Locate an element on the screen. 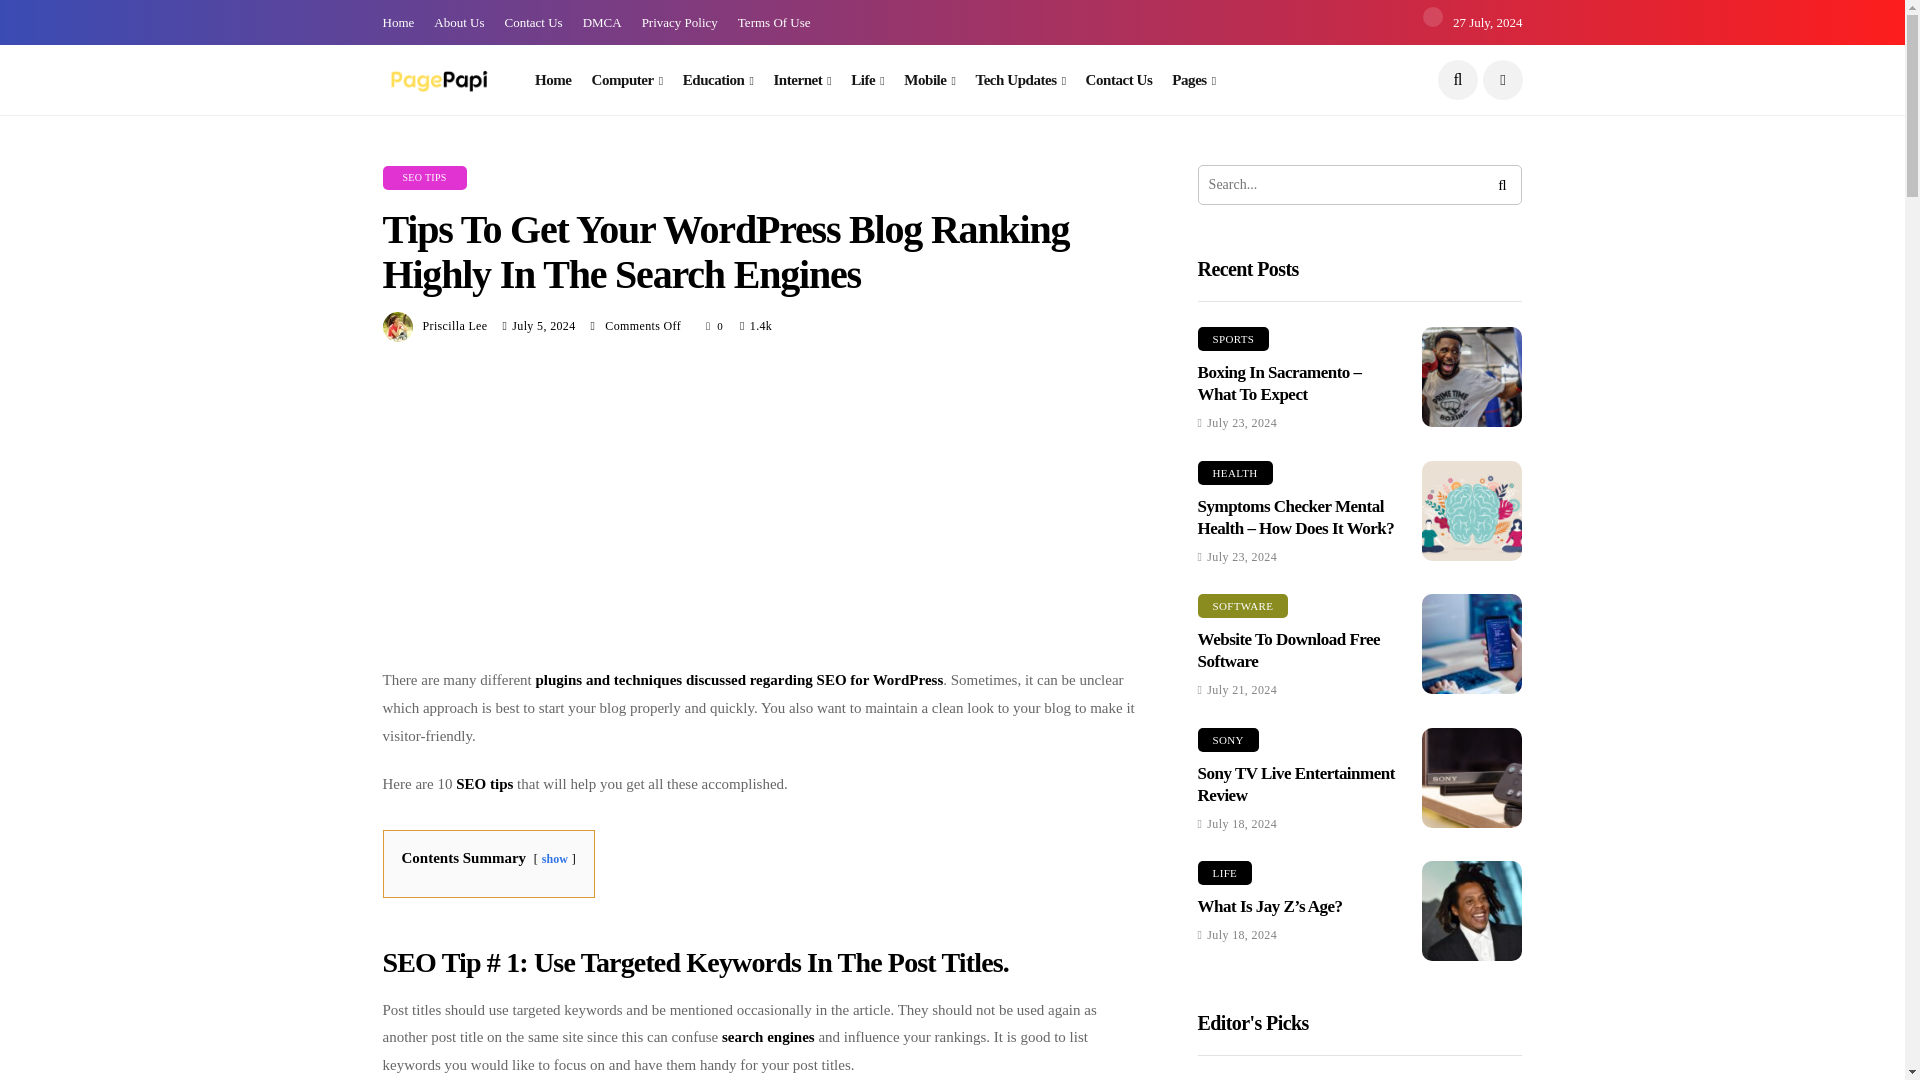 Image resolution: width=1920 pixels, height=1080 pixels. Mobile is located at coordinates (929, 80).